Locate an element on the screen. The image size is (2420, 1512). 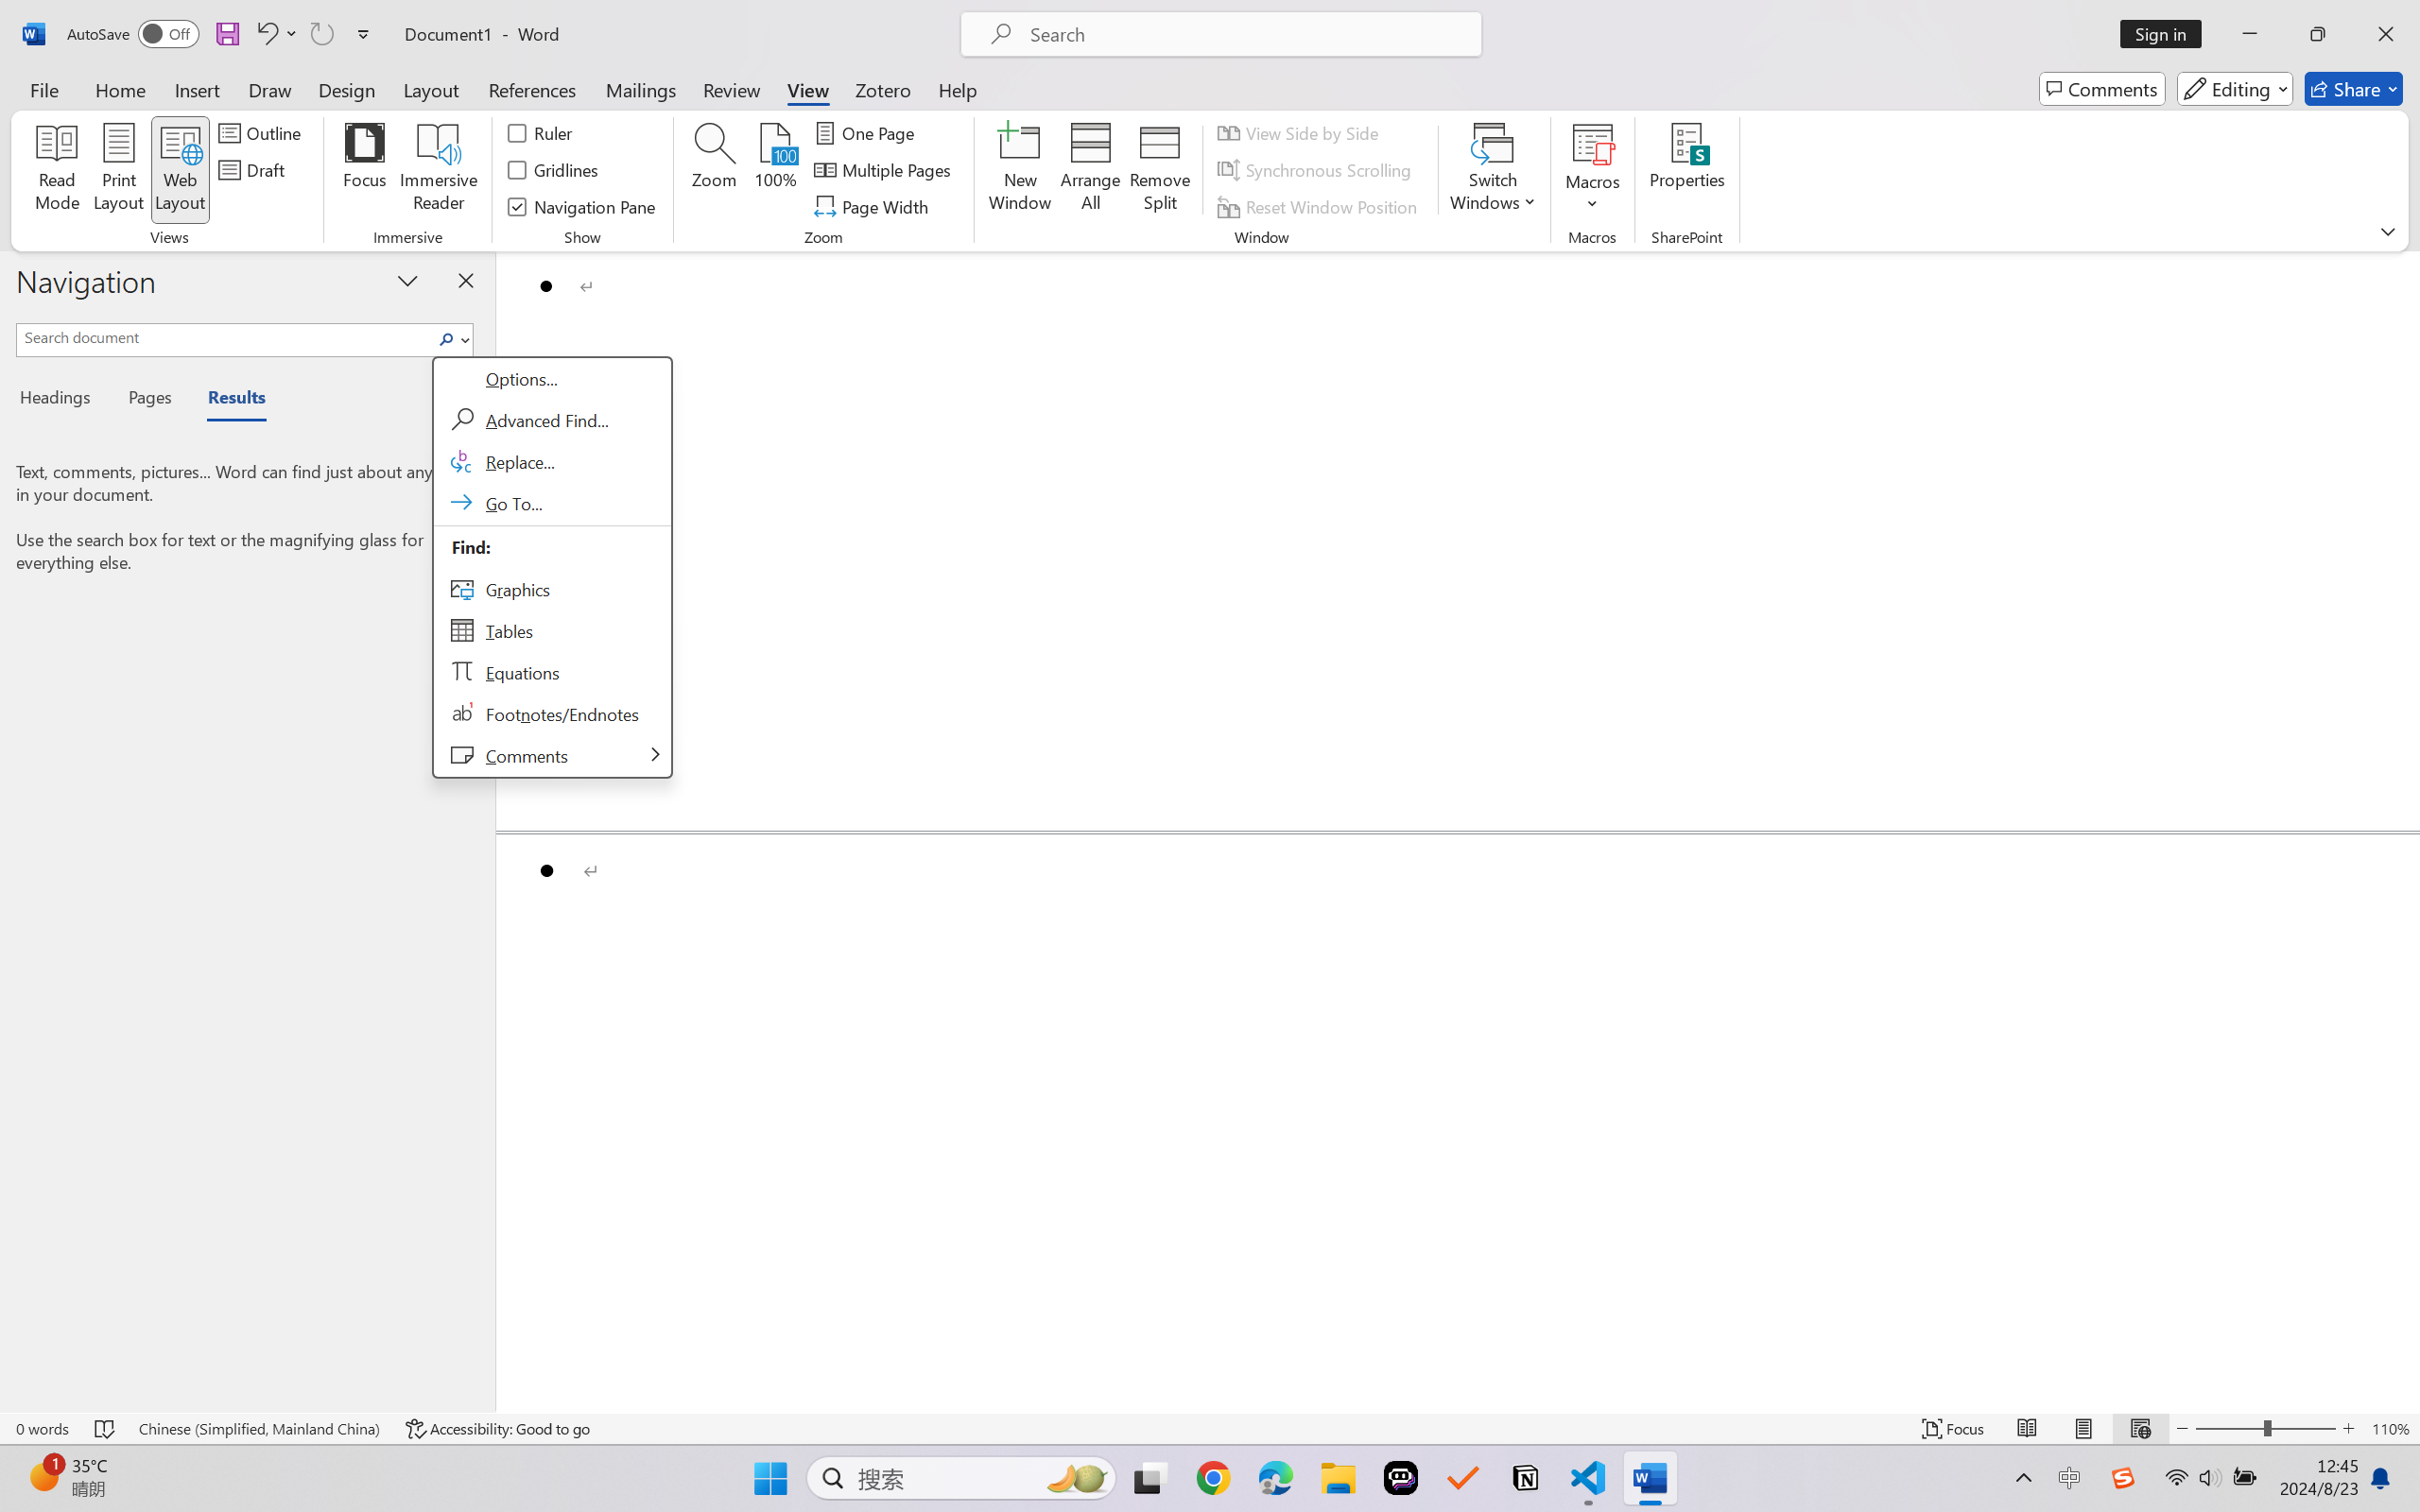
Zoom 110% is located at coordinates (2391, 1429).